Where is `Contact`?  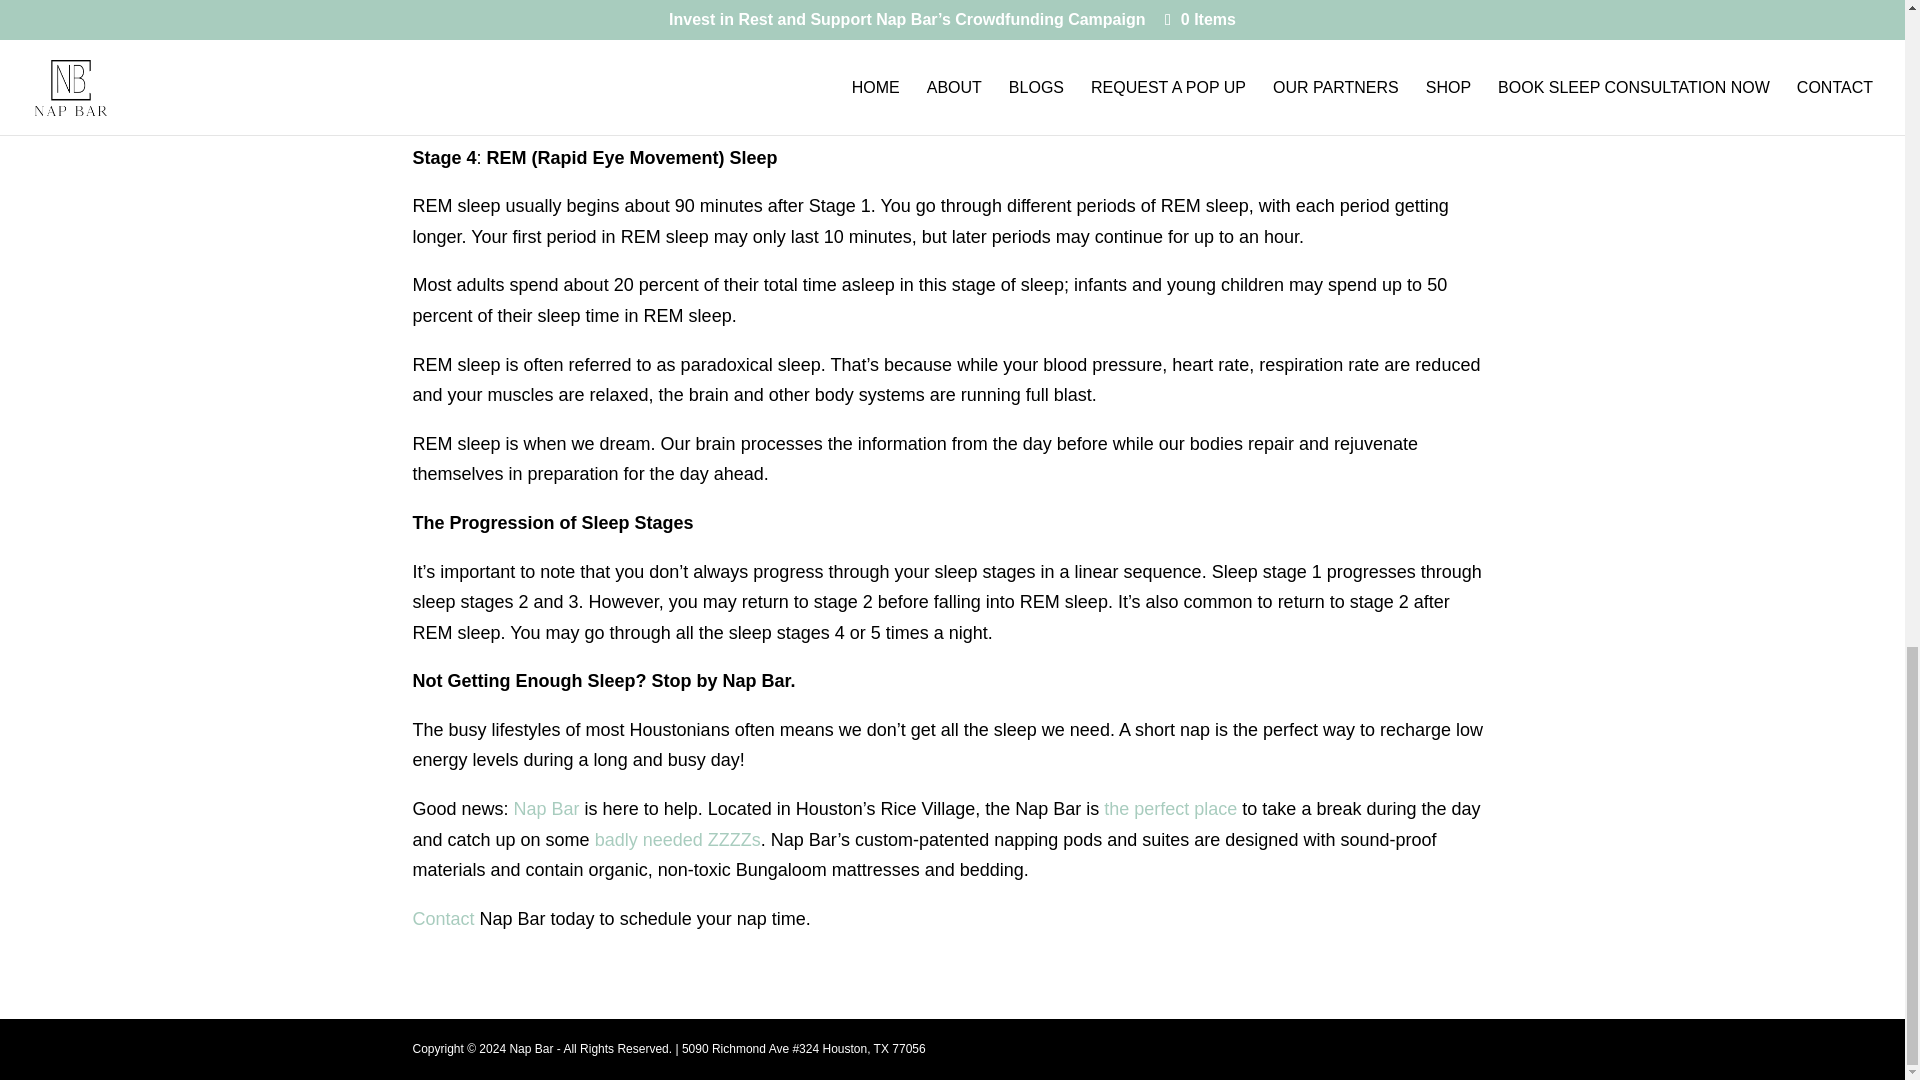 Contact is located at coordinates (443, 918).